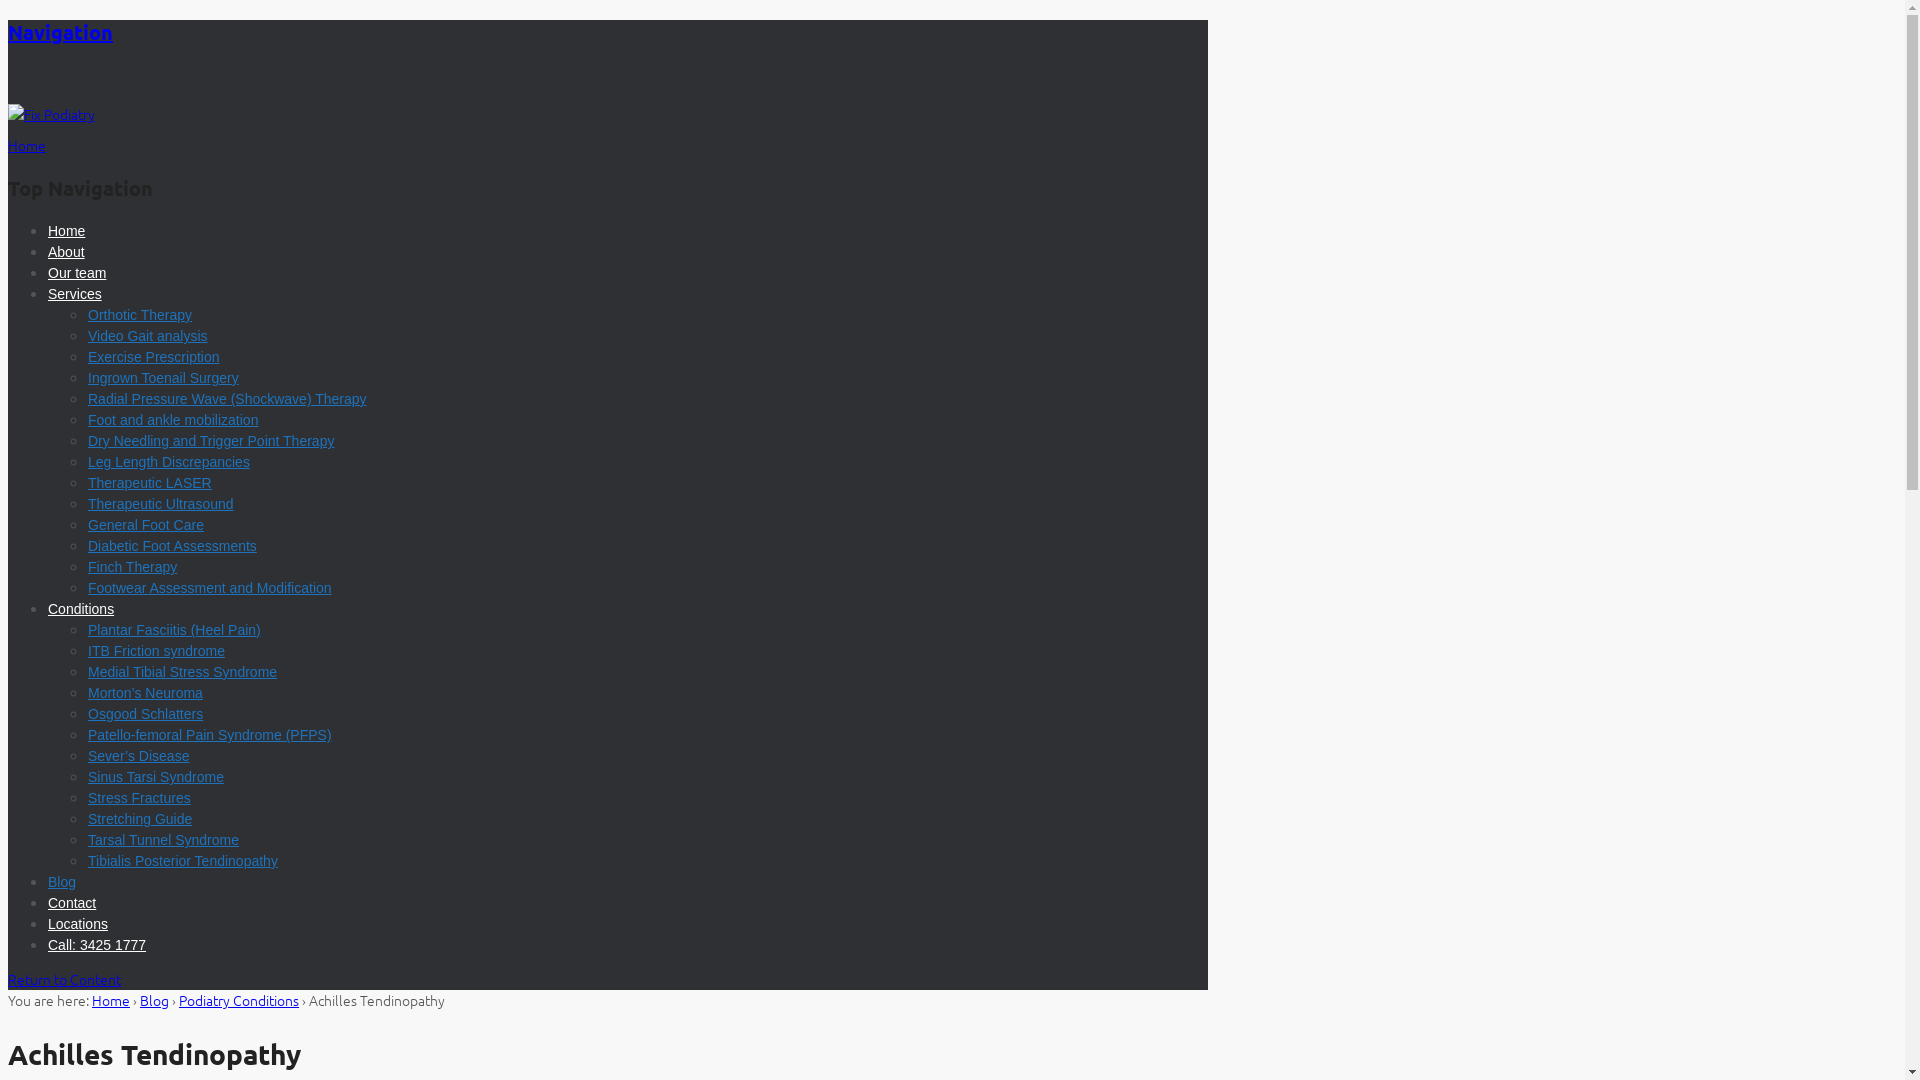 This screenshot has width=1920, height=1080. Describe the element at coordinates (164, 378) in the screenshot. I see `Ingrown Toenail Surgery` at that location.